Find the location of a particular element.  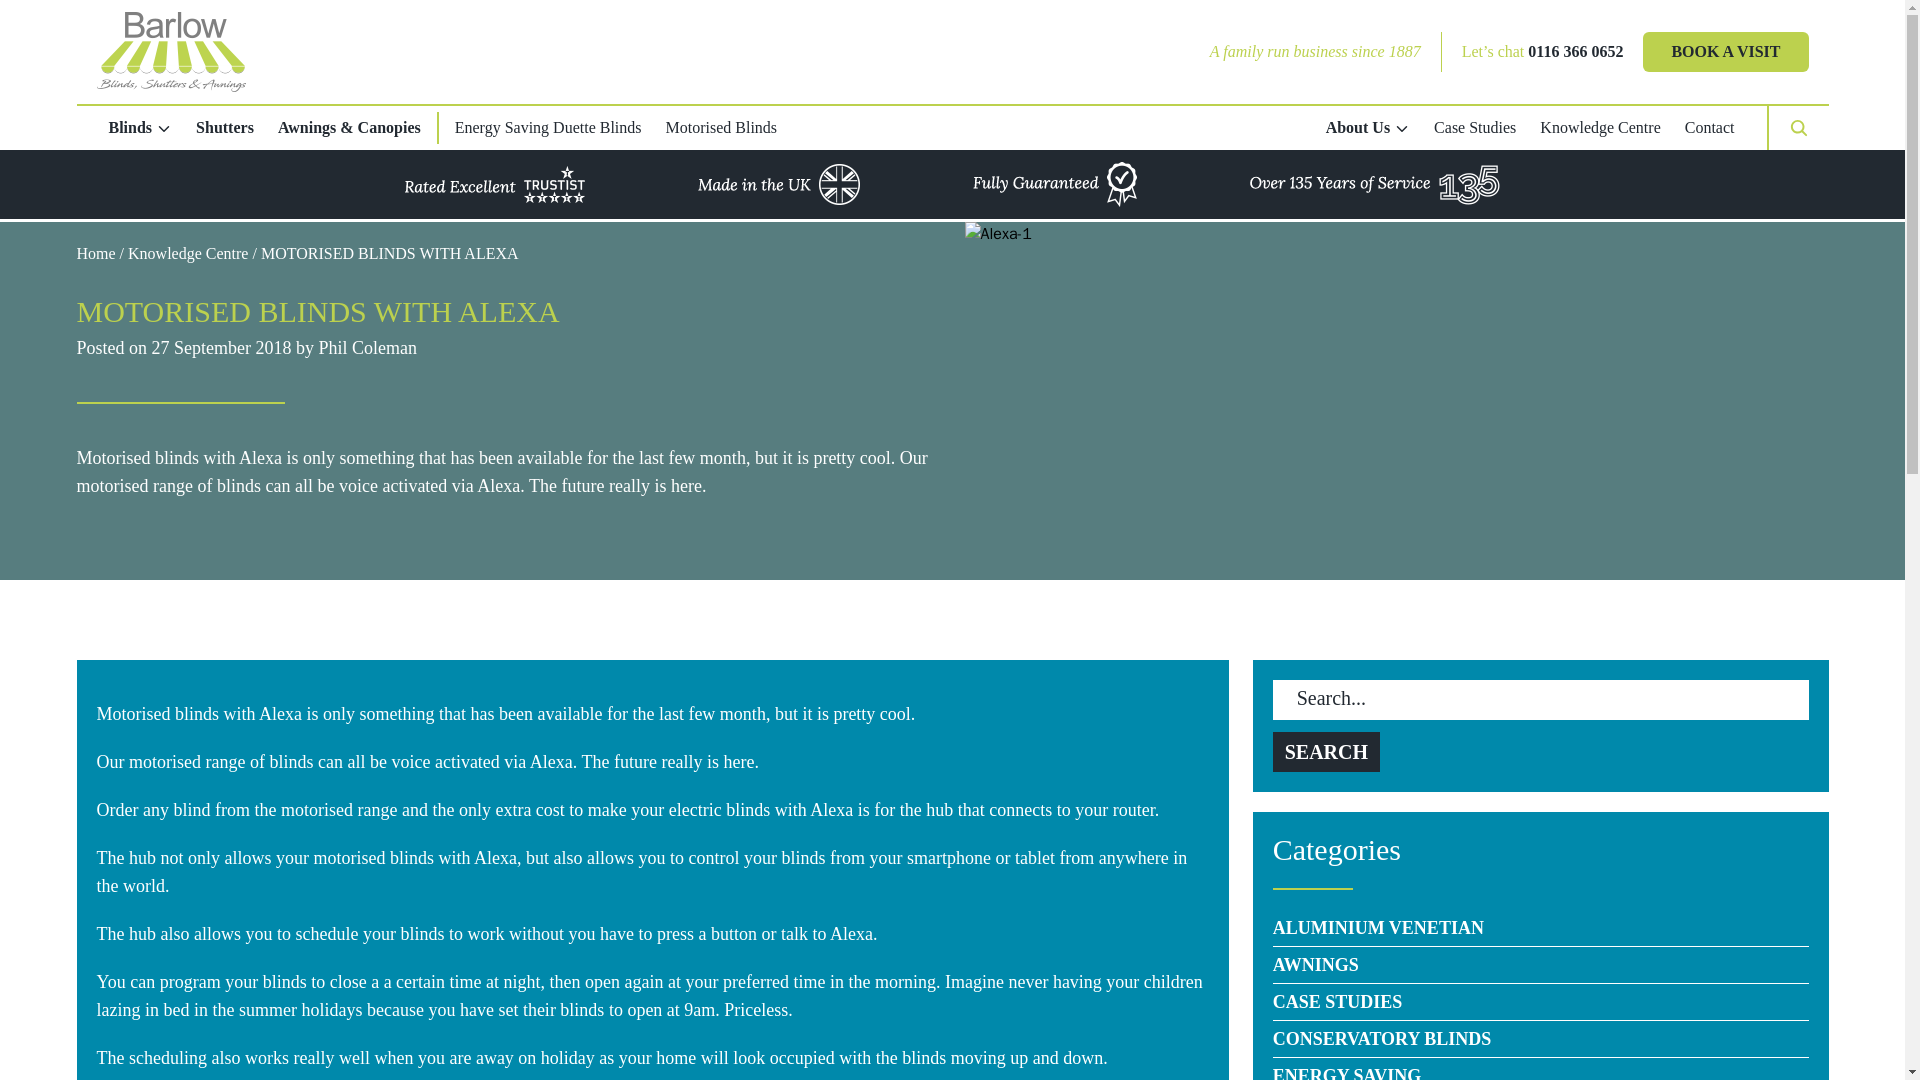

Motorised Blinds is located at coordinates (722, 126).